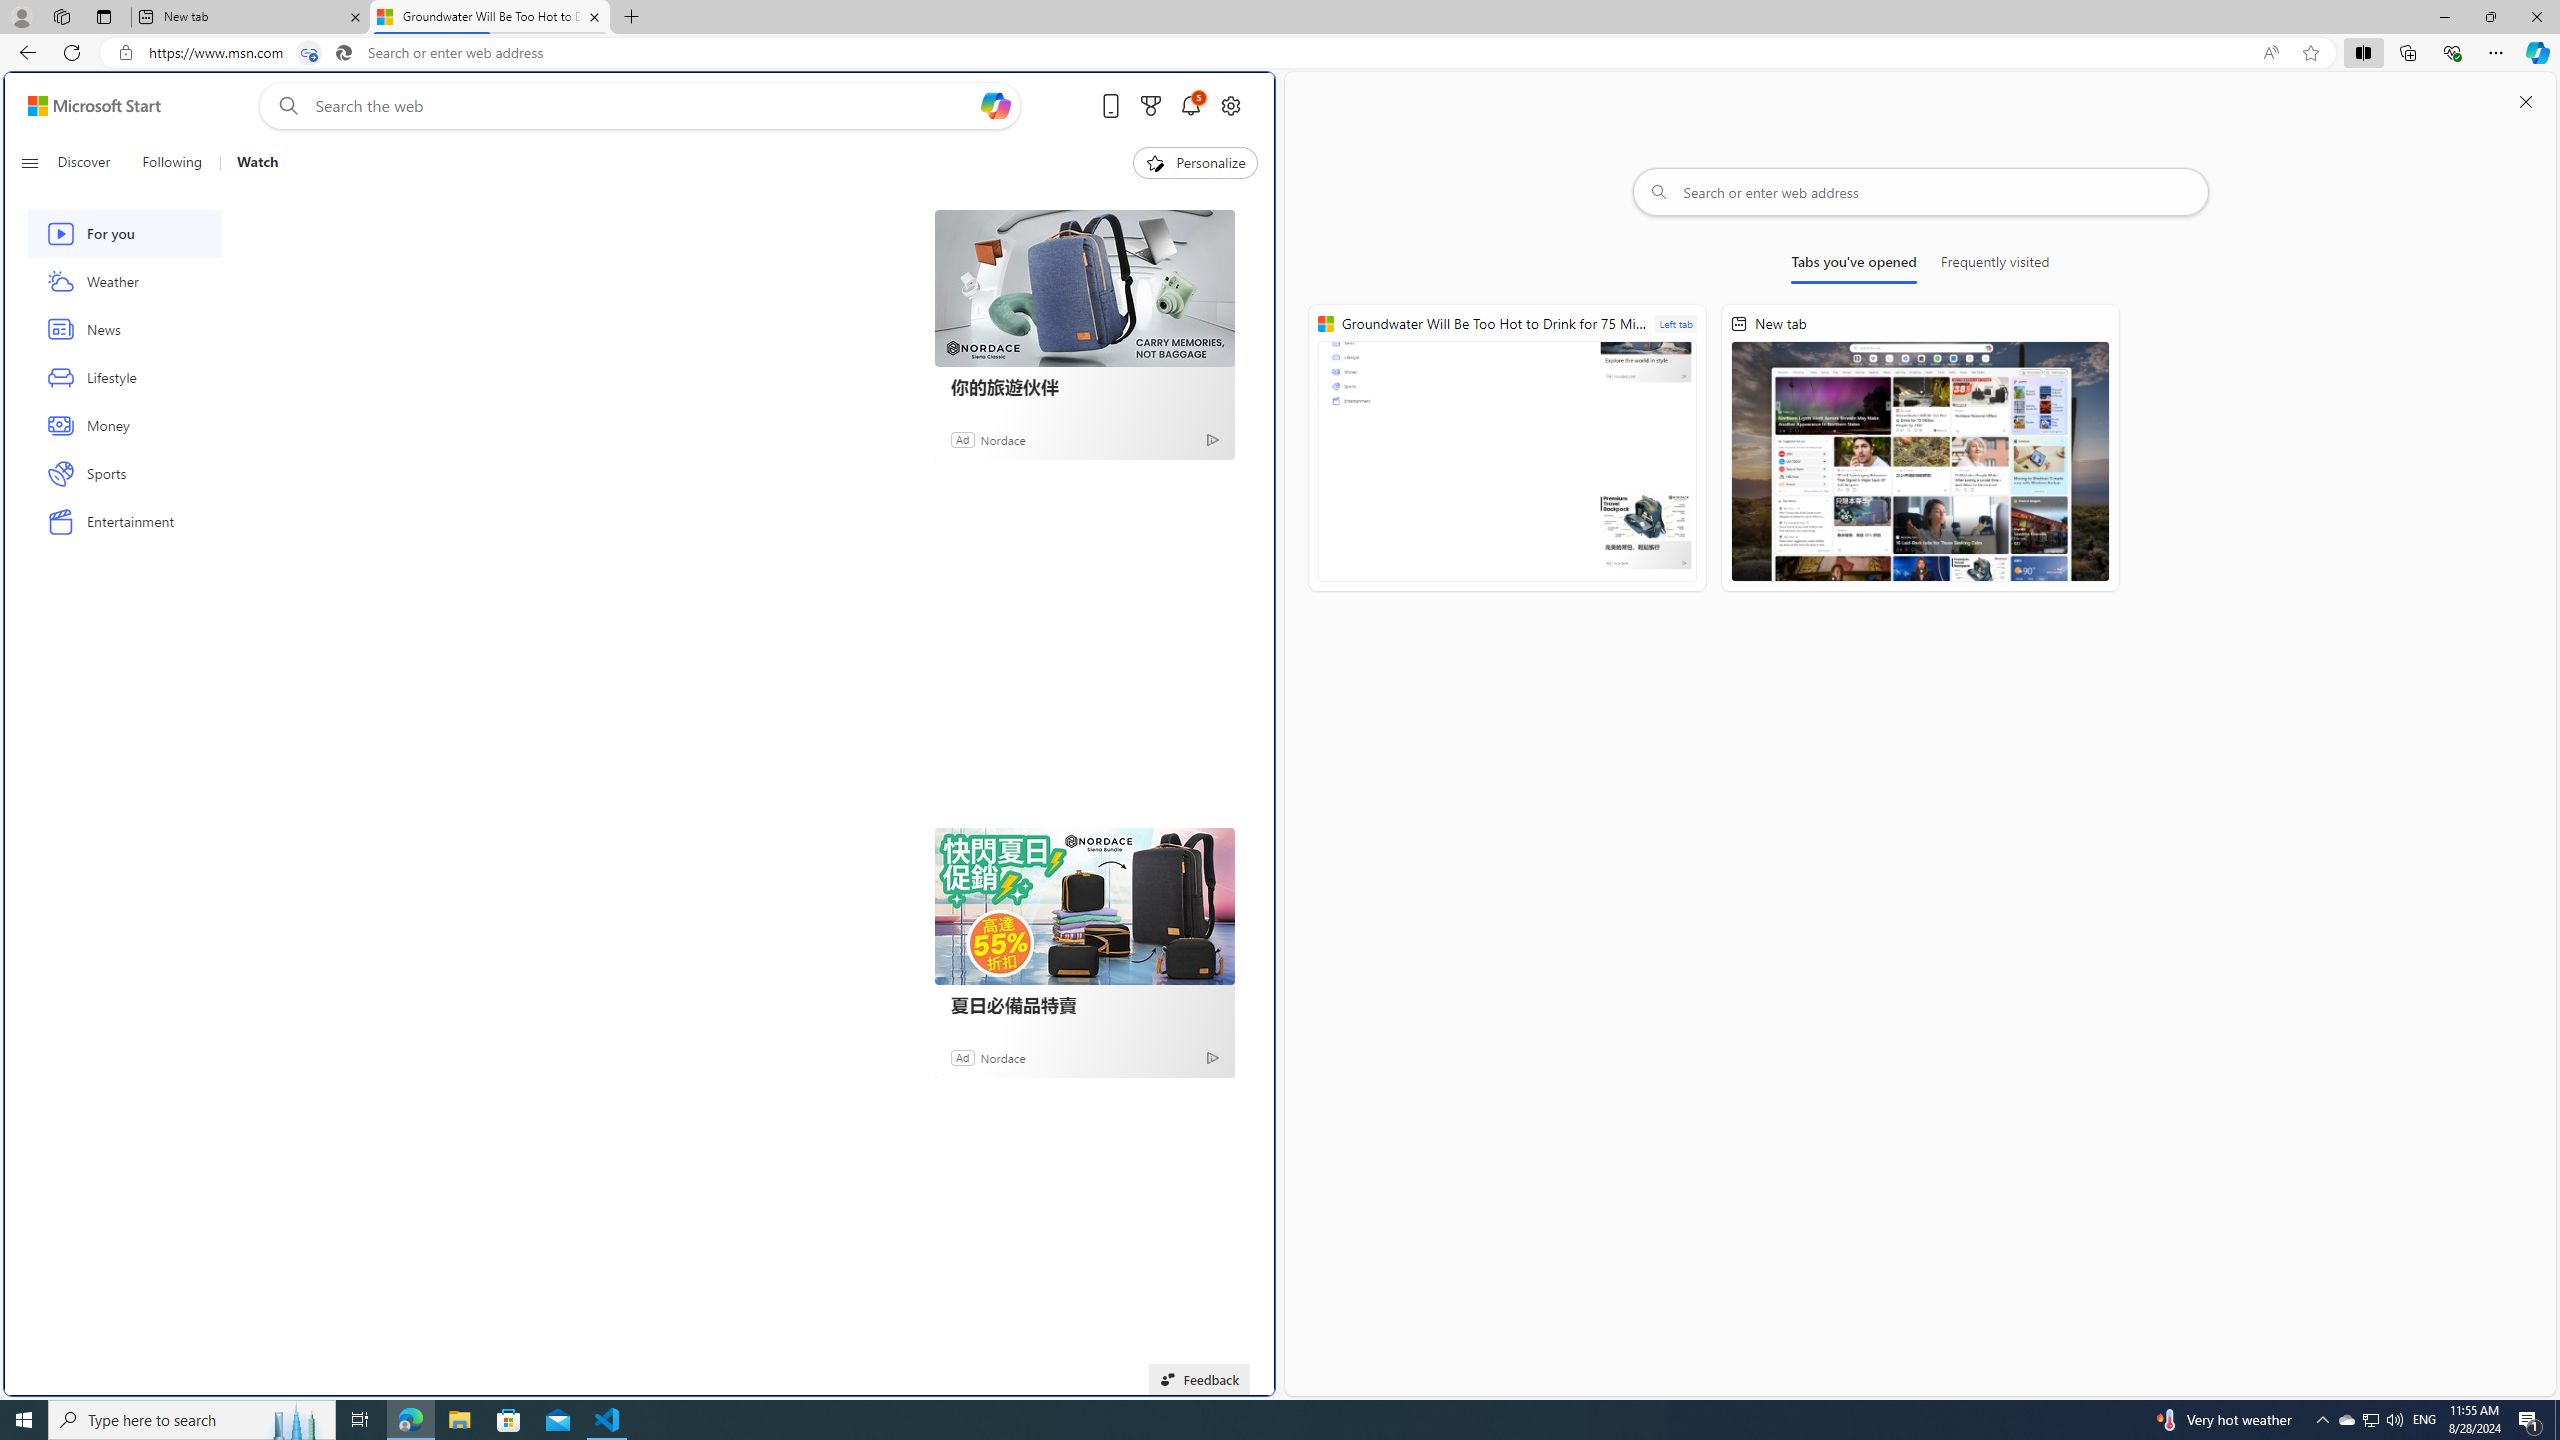 This screenshot has width=2560, height=1440. I want to click on Close tab, so click(595, 16).